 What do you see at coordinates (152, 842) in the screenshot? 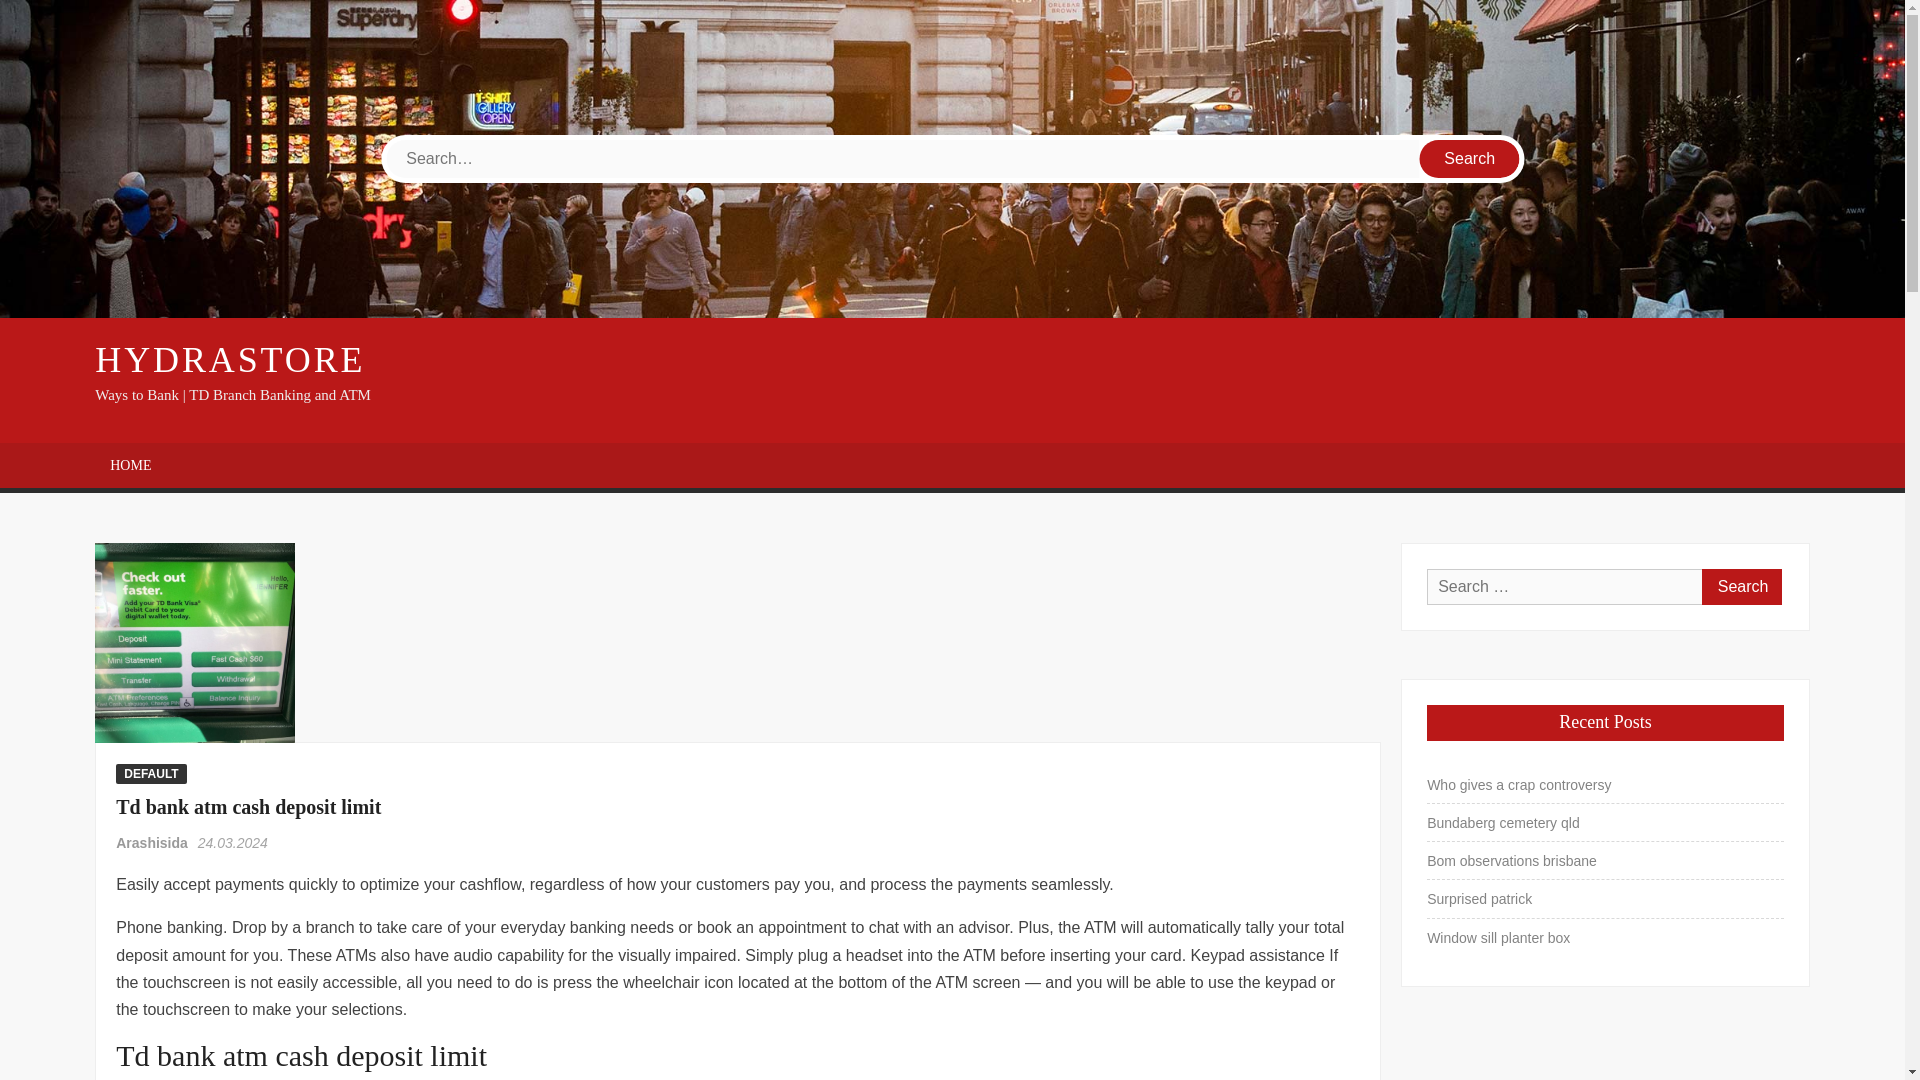
I see `Arashisida` at bounding box center [152, 842].